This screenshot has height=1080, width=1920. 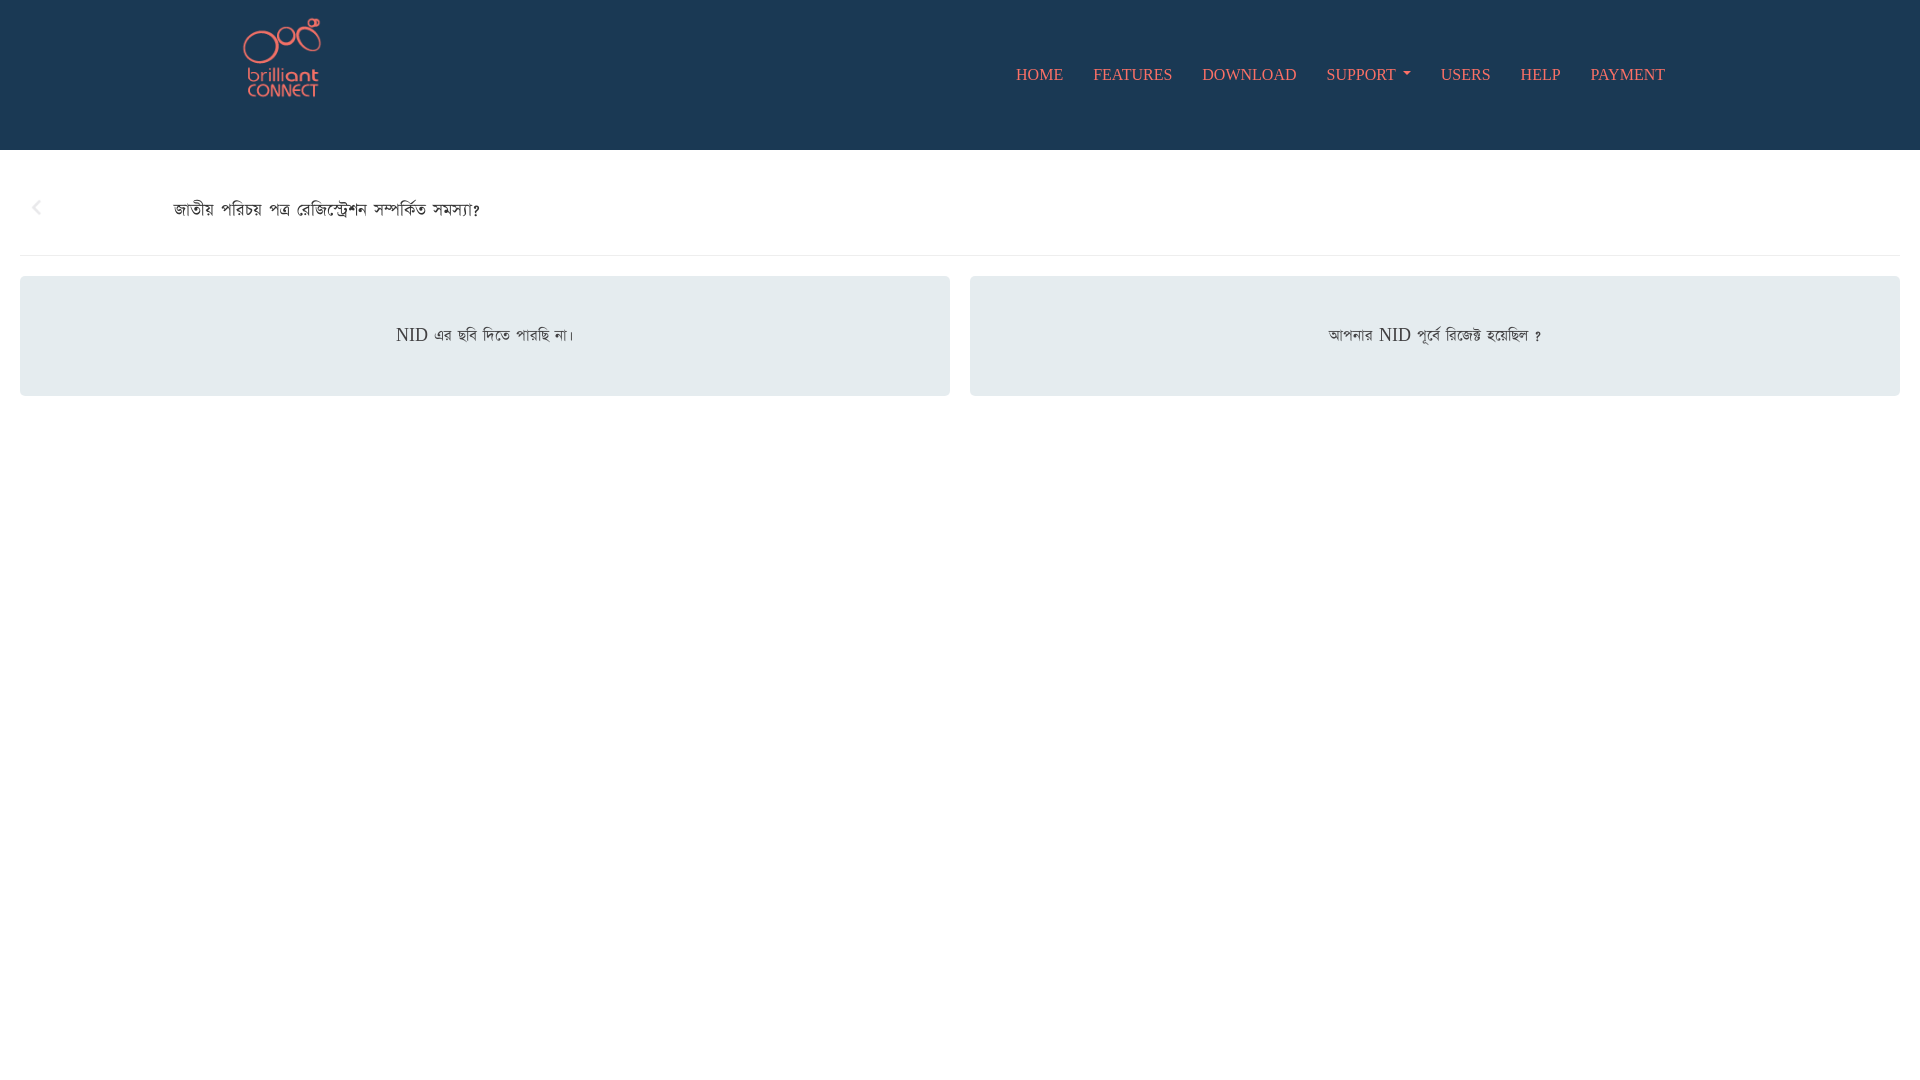 I want to click on HOME, so click(x=1040, y=75).